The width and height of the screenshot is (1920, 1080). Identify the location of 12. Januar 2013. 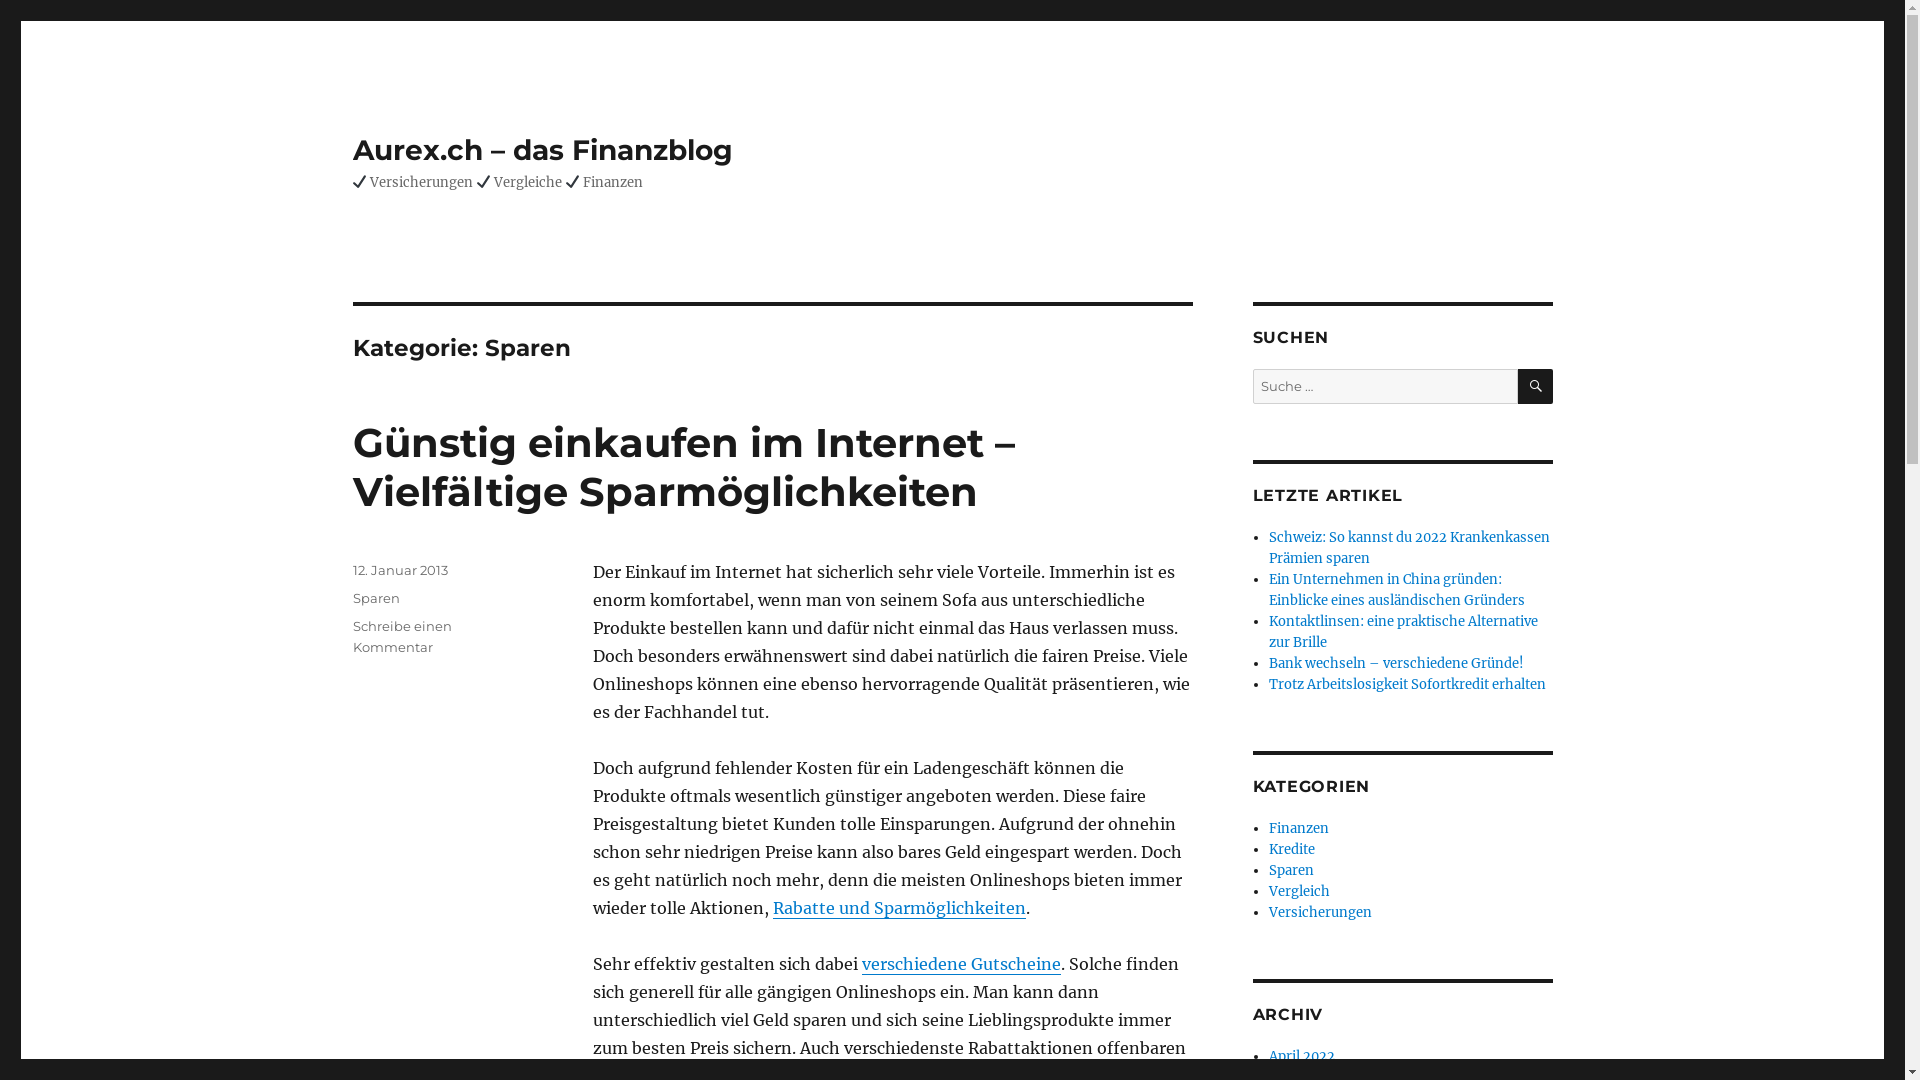
(400, 570).